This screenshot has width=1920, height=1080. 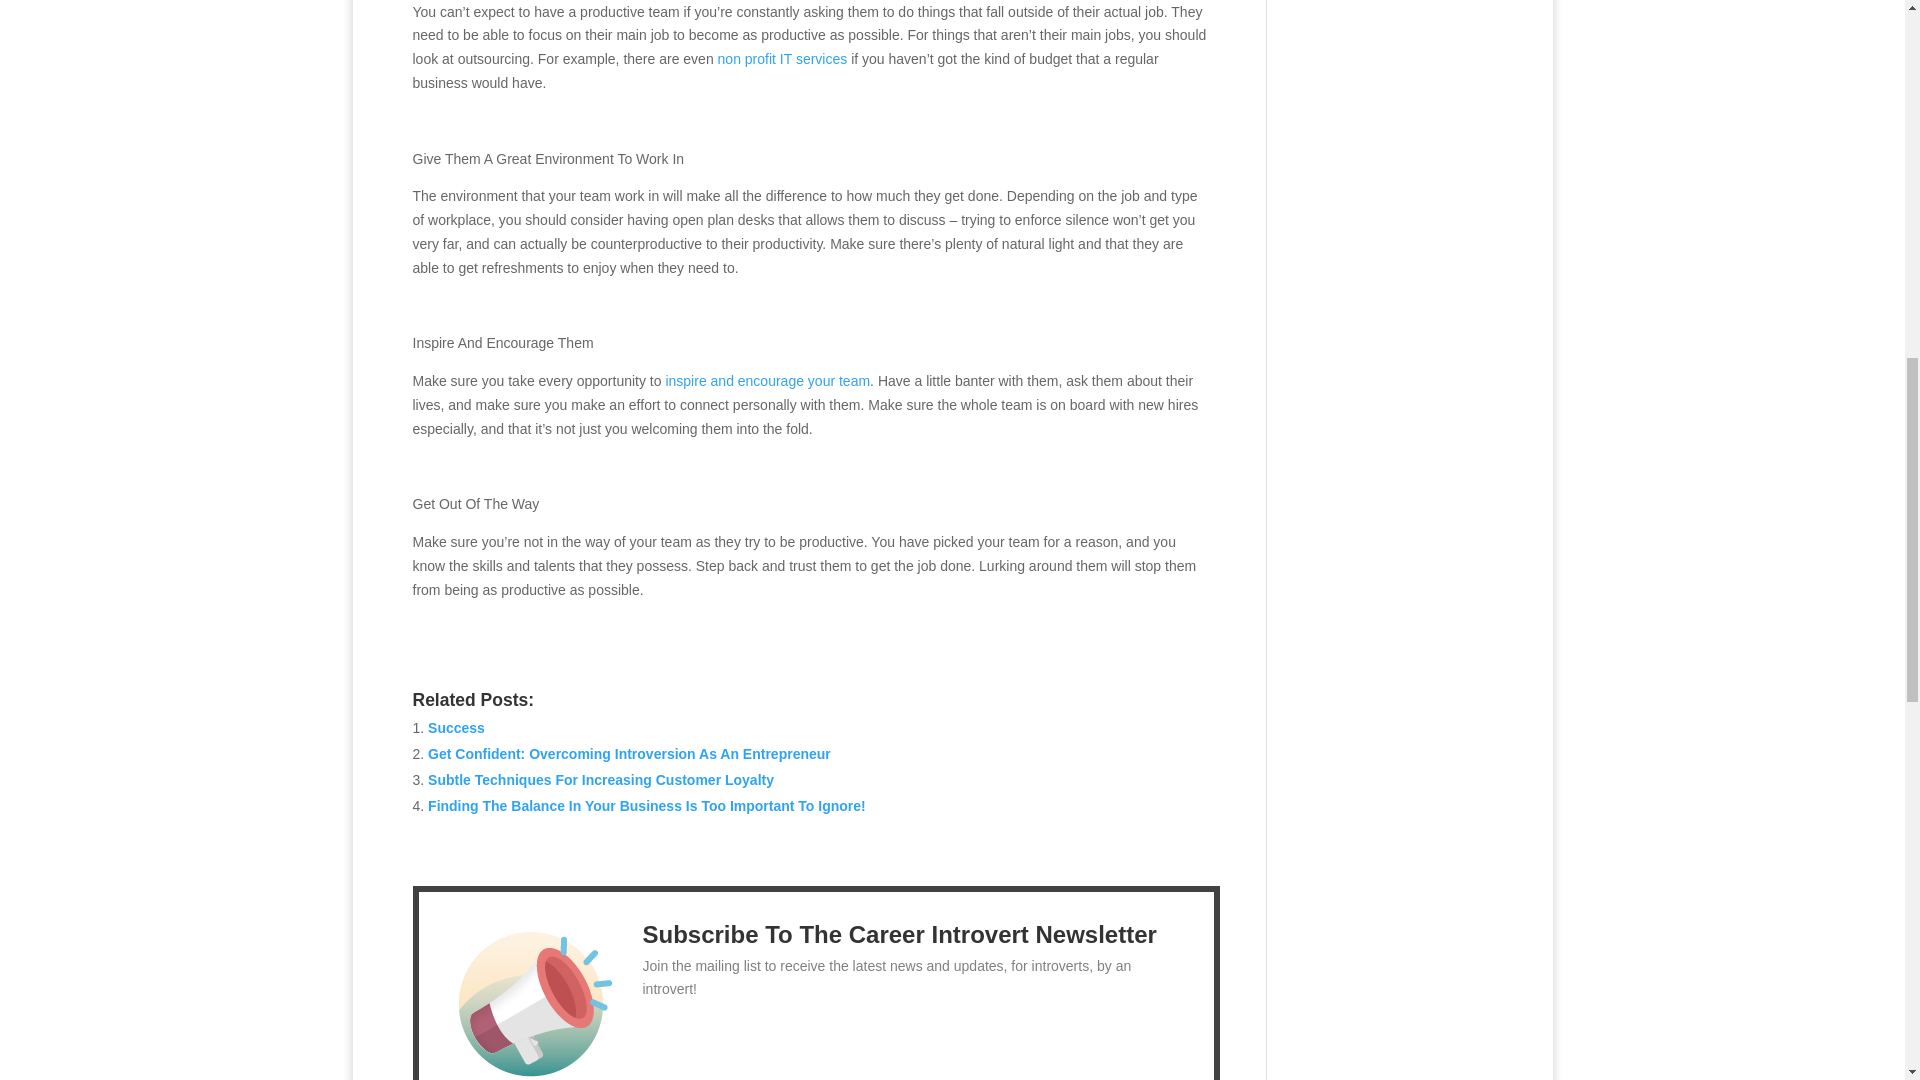 I want to click on Get Confident: Overcoming Introversion As An Entrepreneur, so click(x=630, y=754).